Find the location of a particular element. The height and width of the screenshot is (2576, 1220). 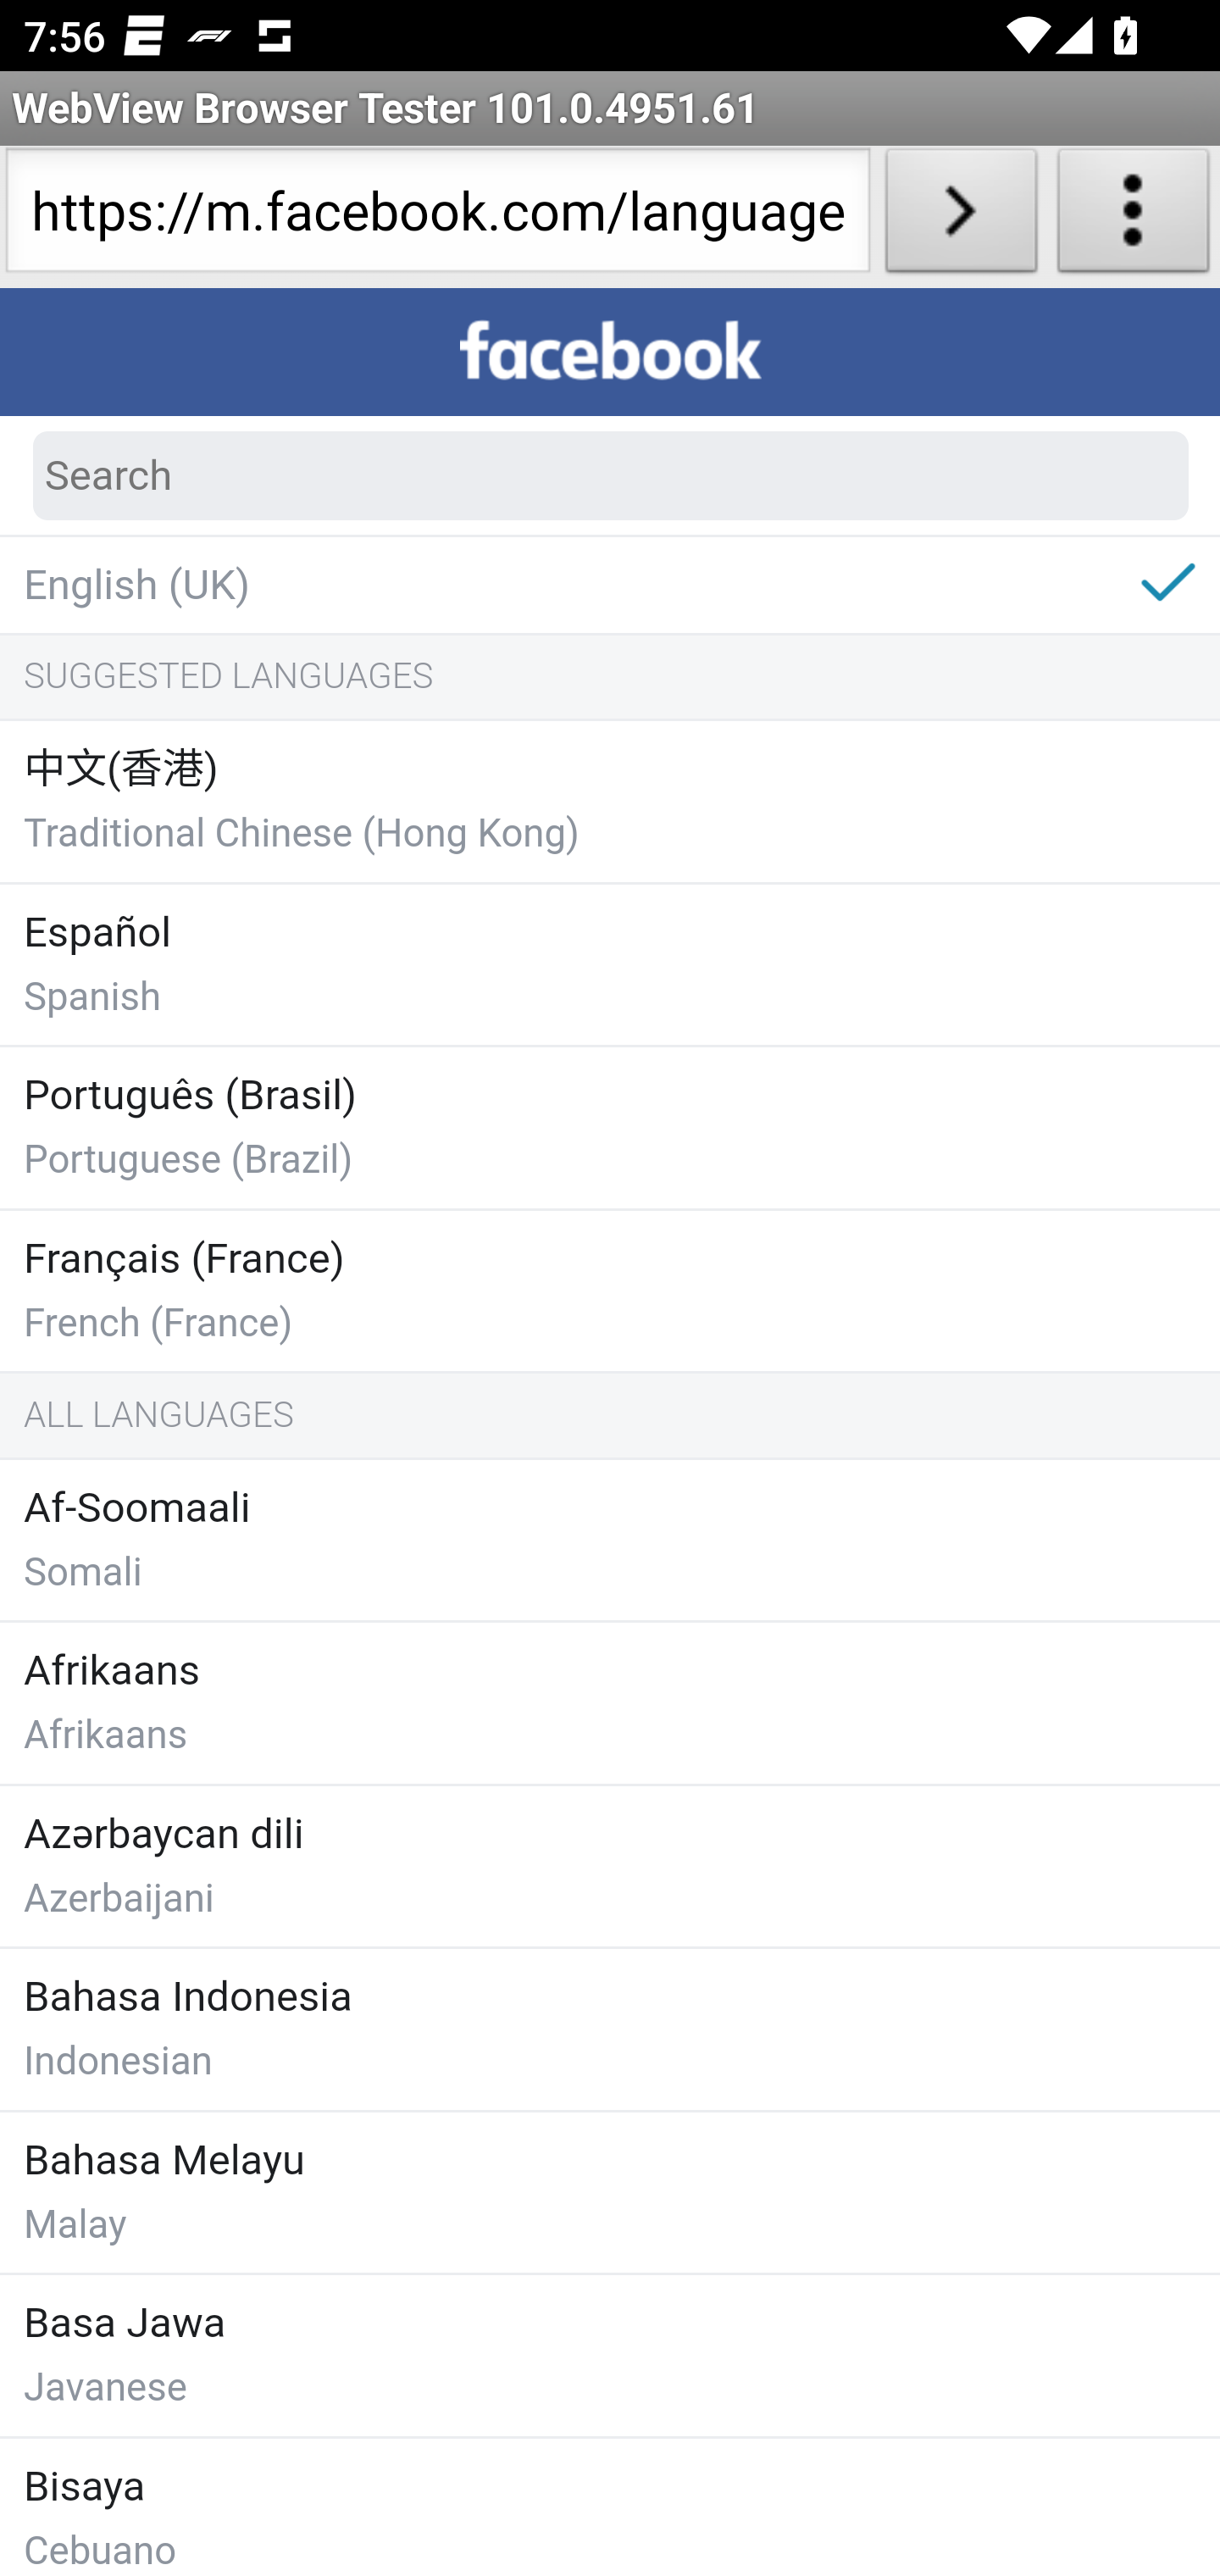

Português (Brasil)Portuguese (Brazil) is located at coordinates (610, 1130).